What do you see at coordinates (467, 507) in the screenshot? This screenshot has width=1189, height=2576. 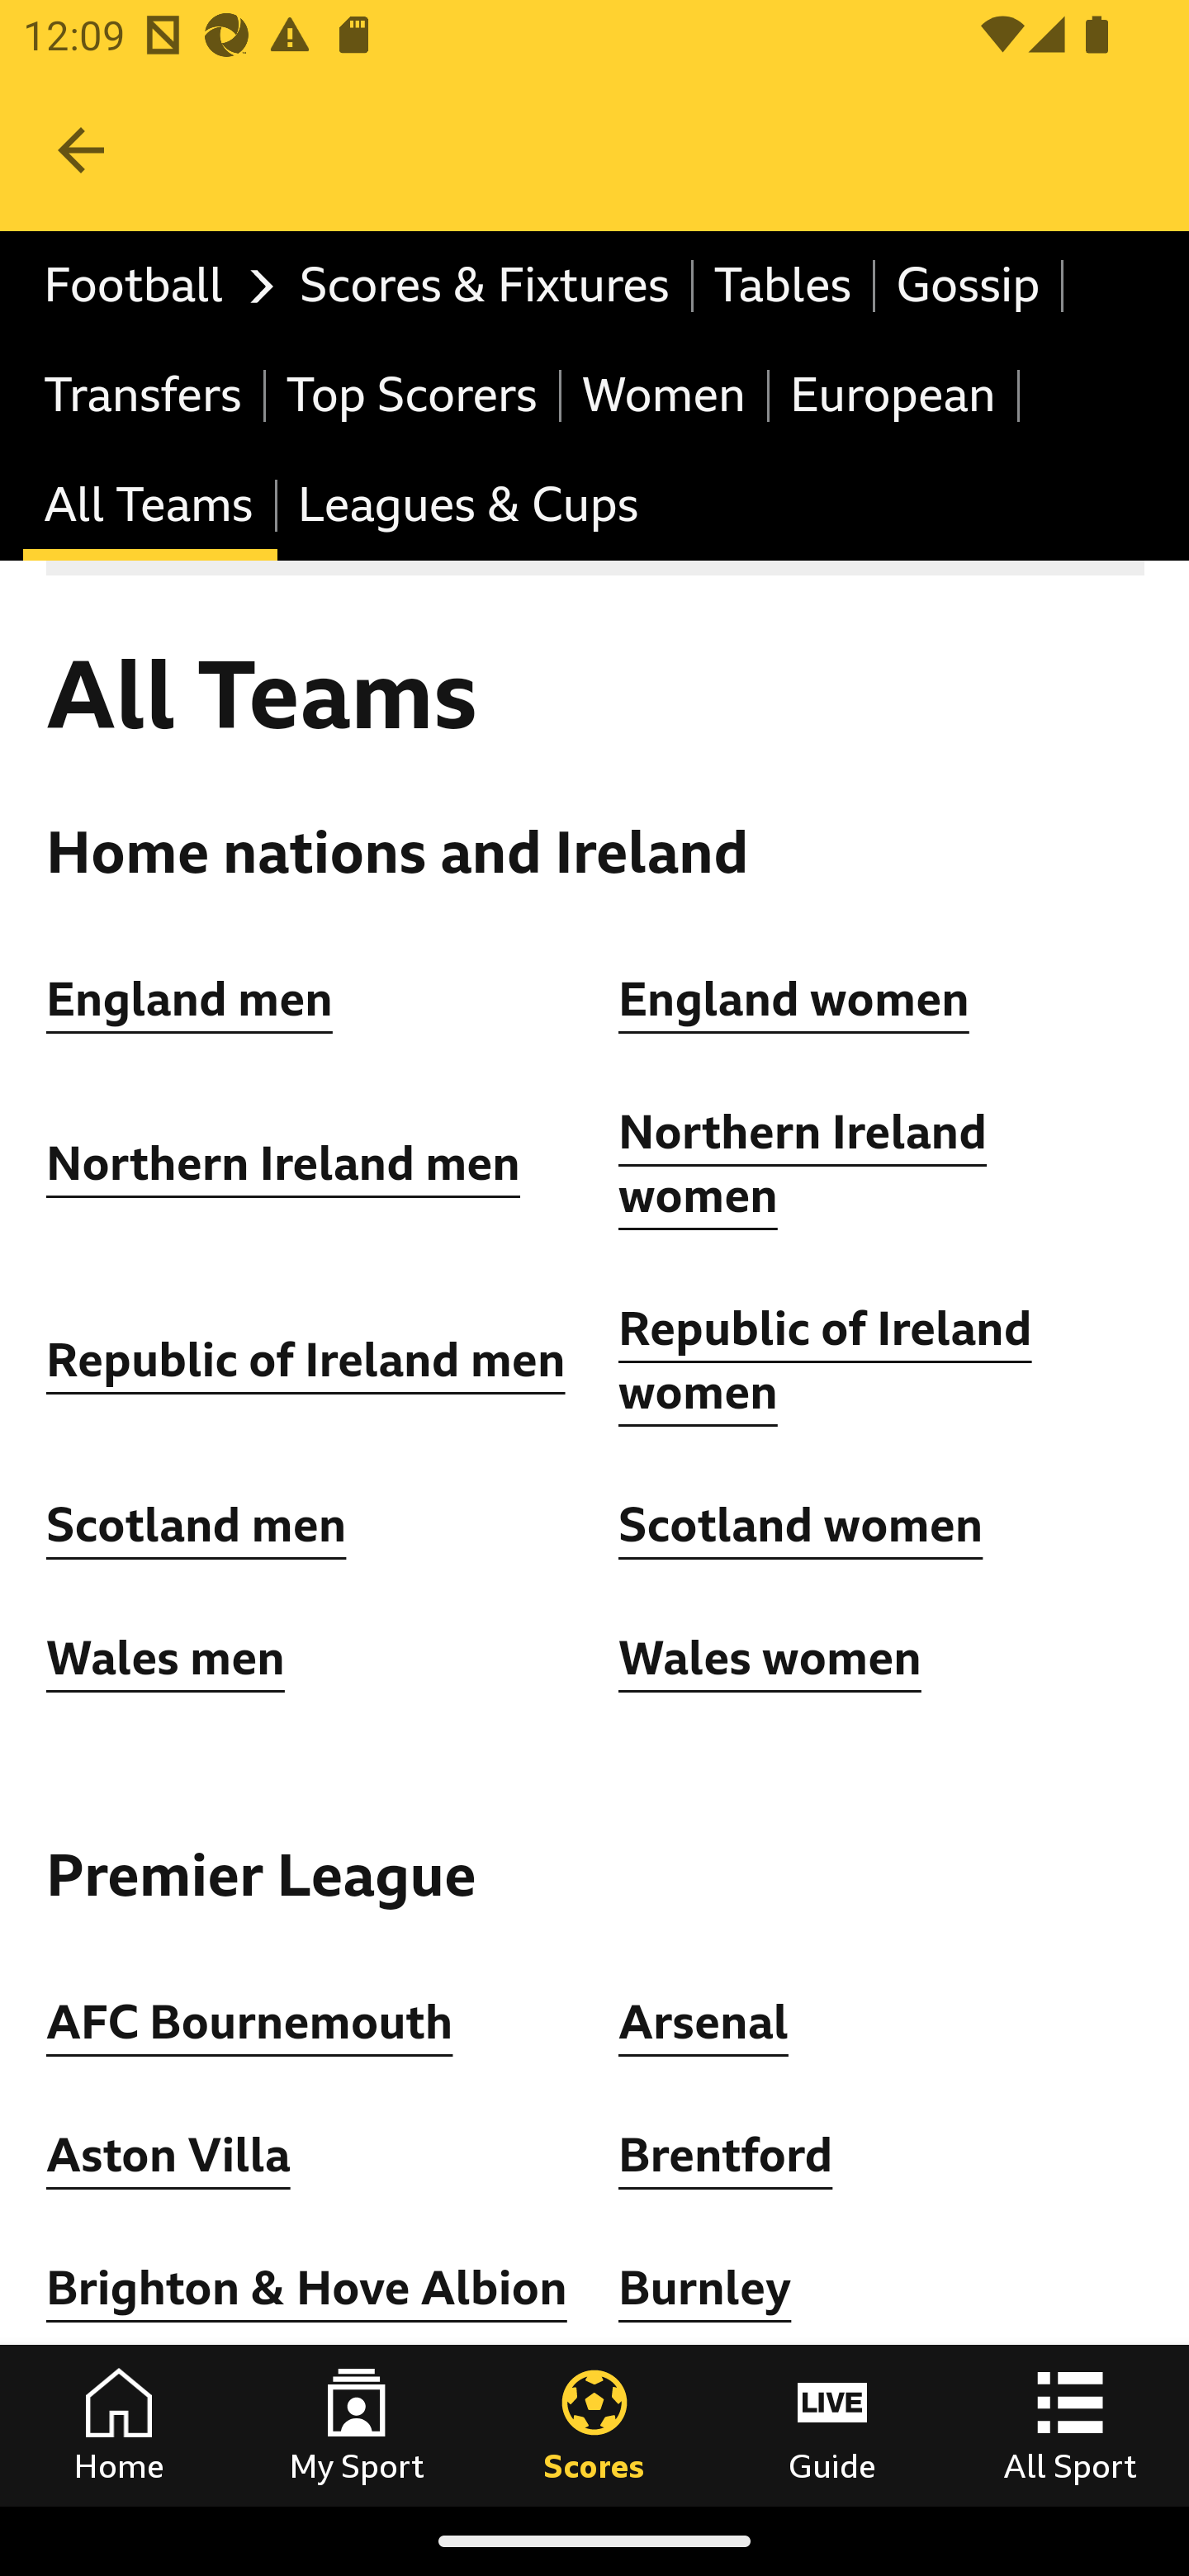 I see `Leagues & Cups` at bounding box center [467, 507].